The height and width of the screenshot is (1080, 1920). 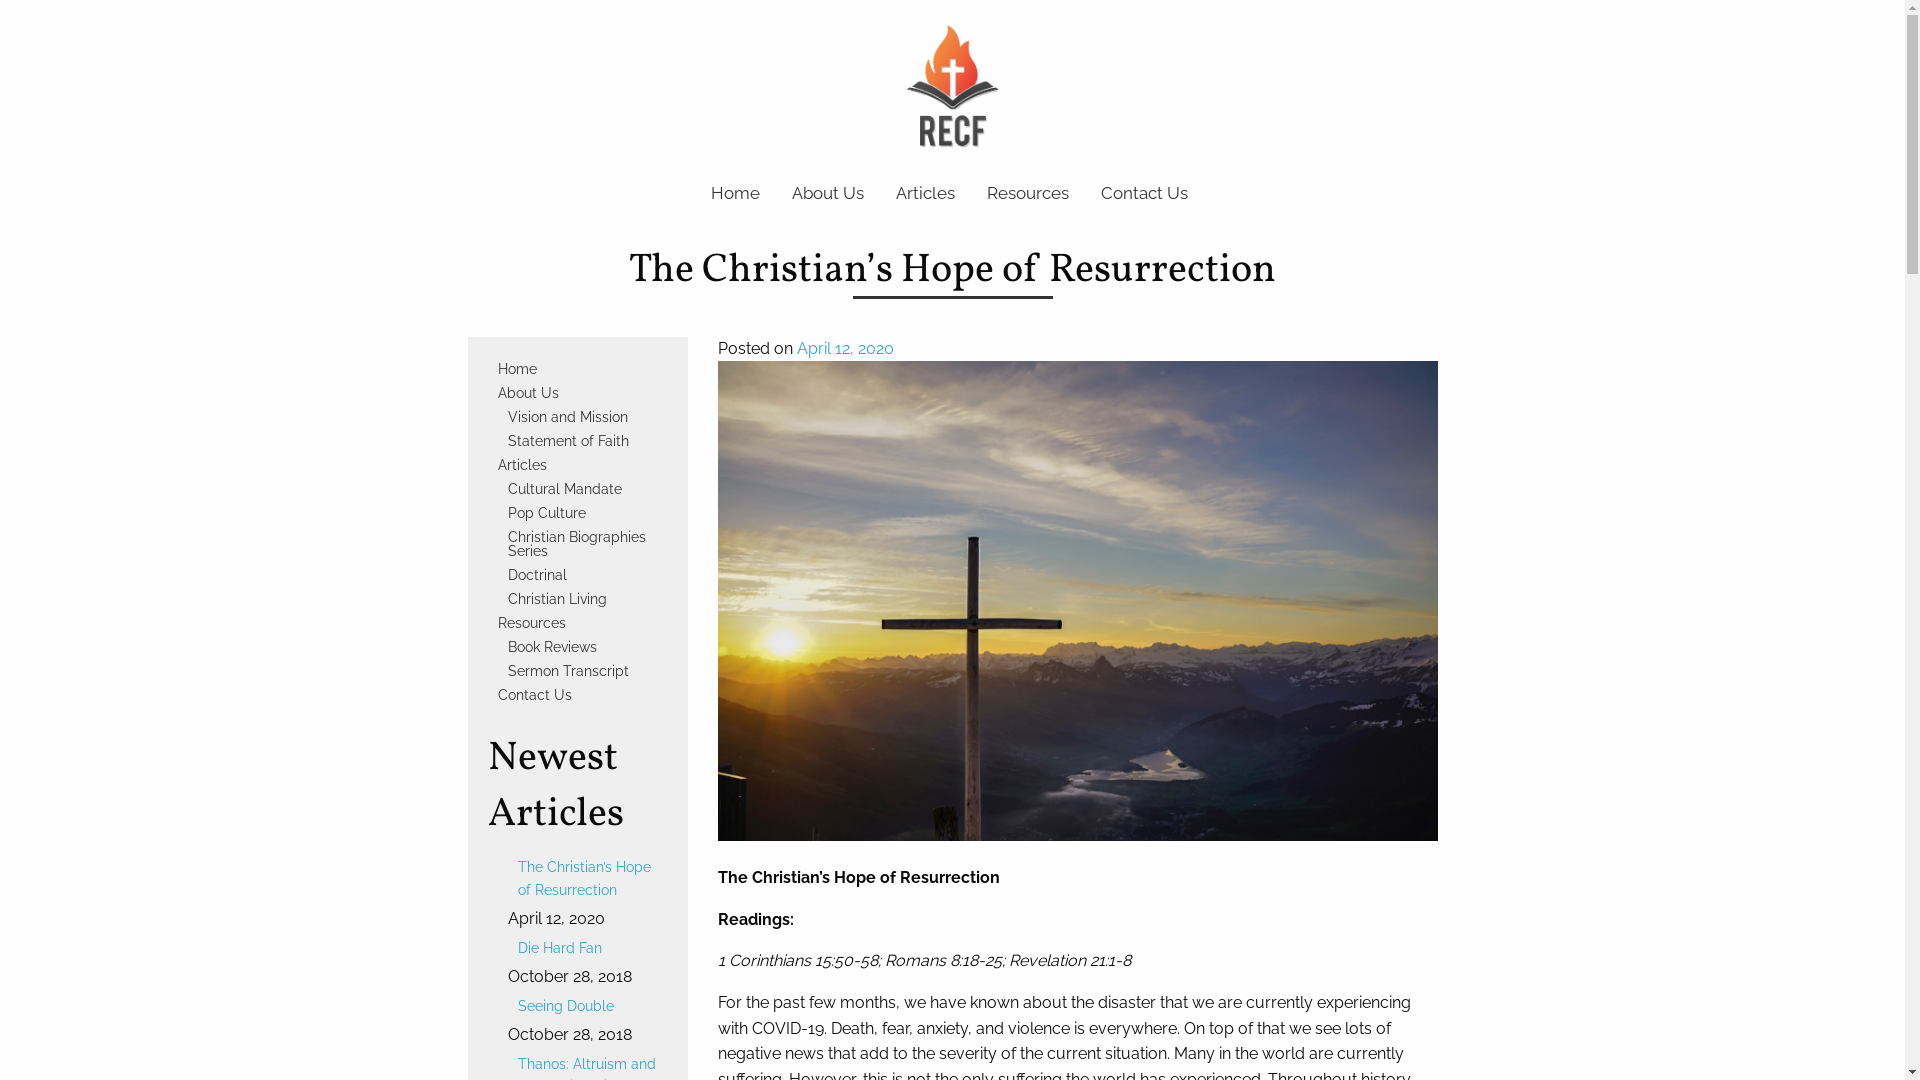 I want to click on Home, so click(x=736, y=194).